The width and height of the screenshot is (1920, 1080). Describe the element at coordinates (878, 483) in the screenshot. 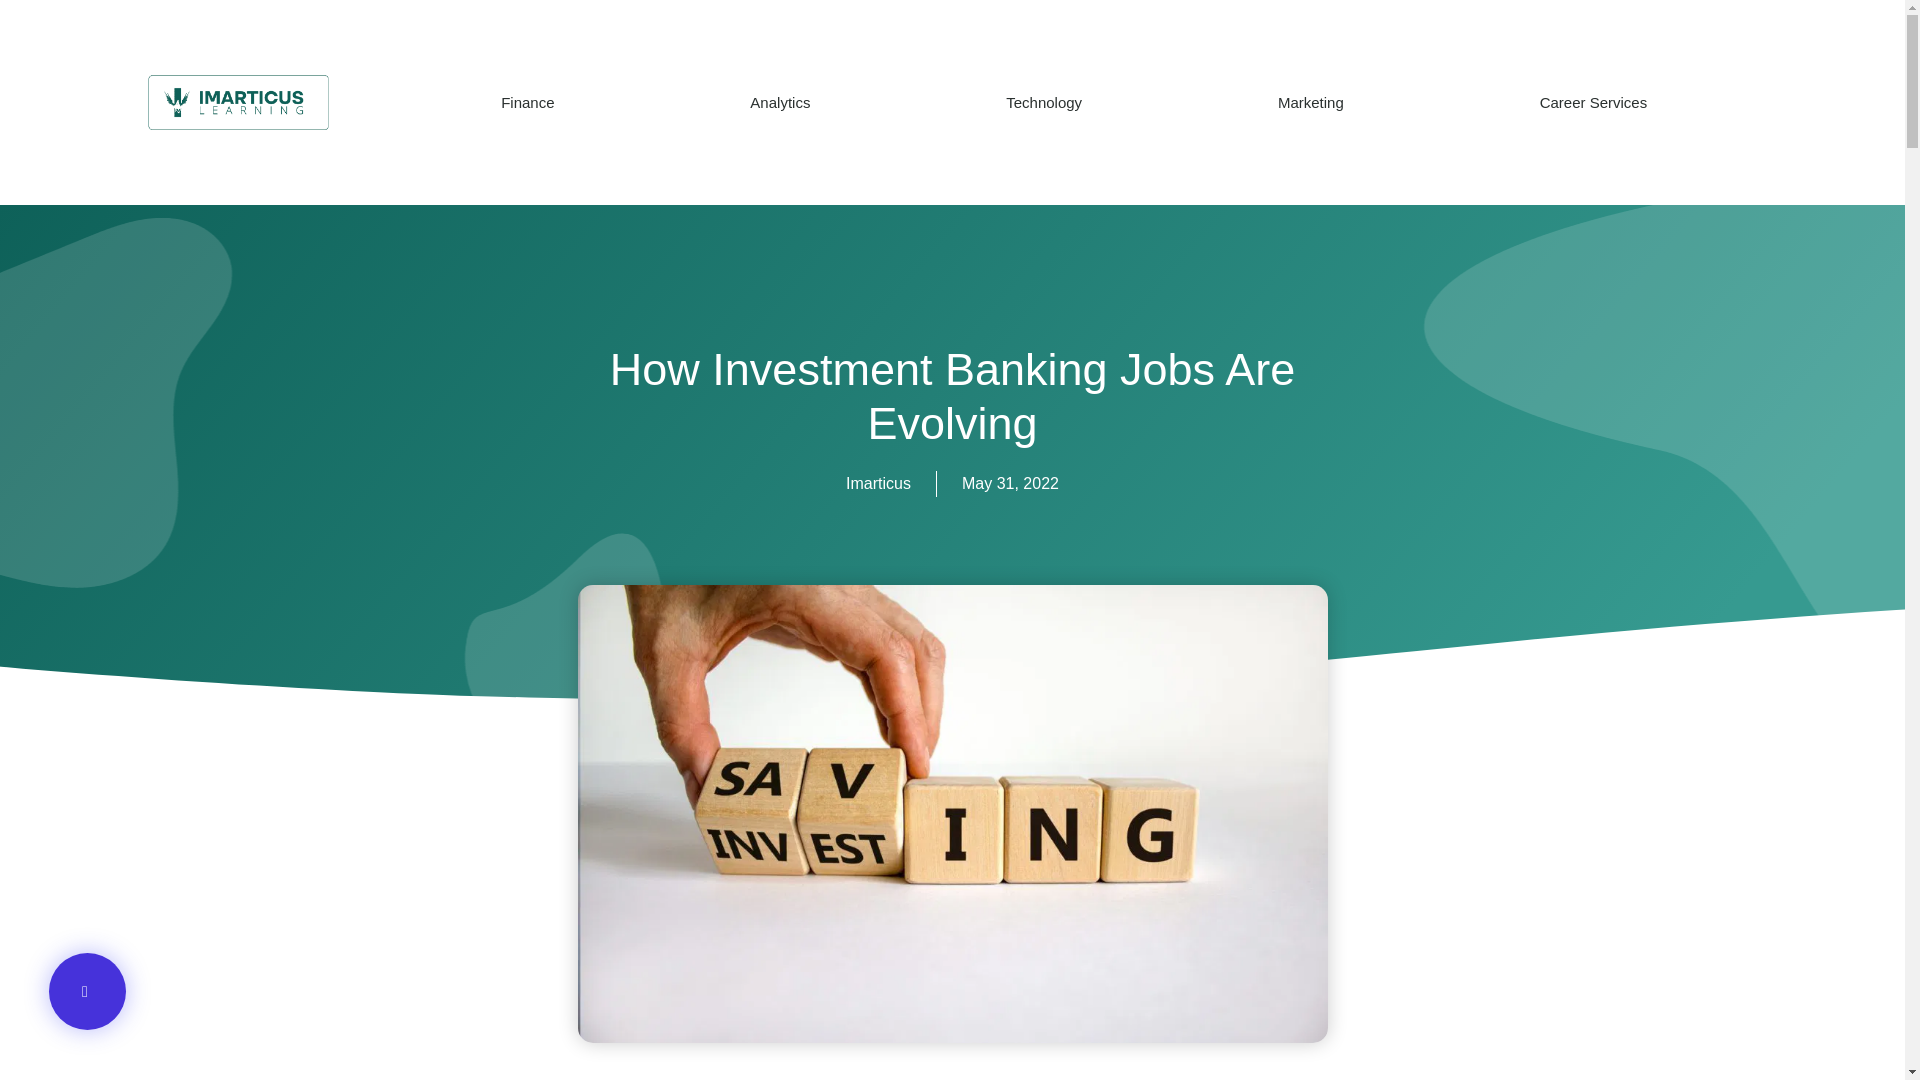

I see `Imarticus` at that location.